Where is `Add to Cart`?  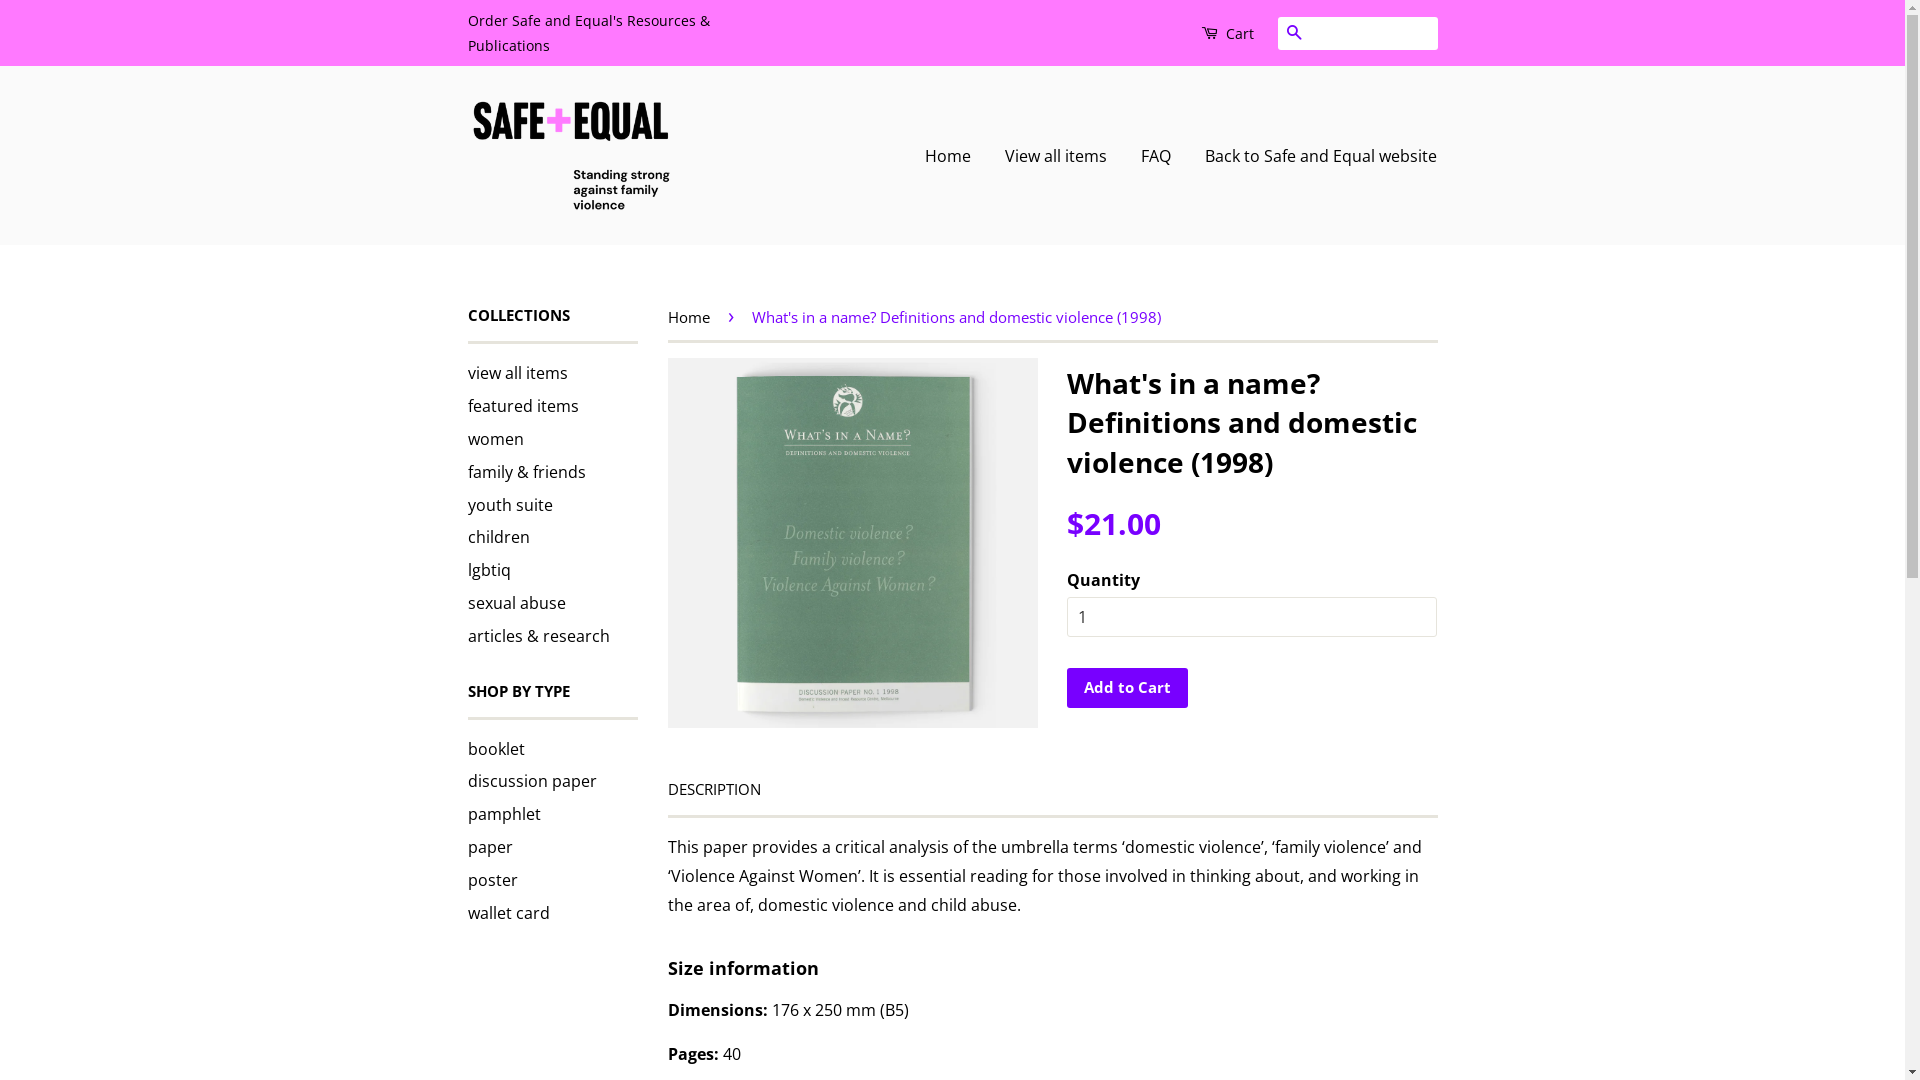 Add to Cart is located at coordinates (1126, 688).